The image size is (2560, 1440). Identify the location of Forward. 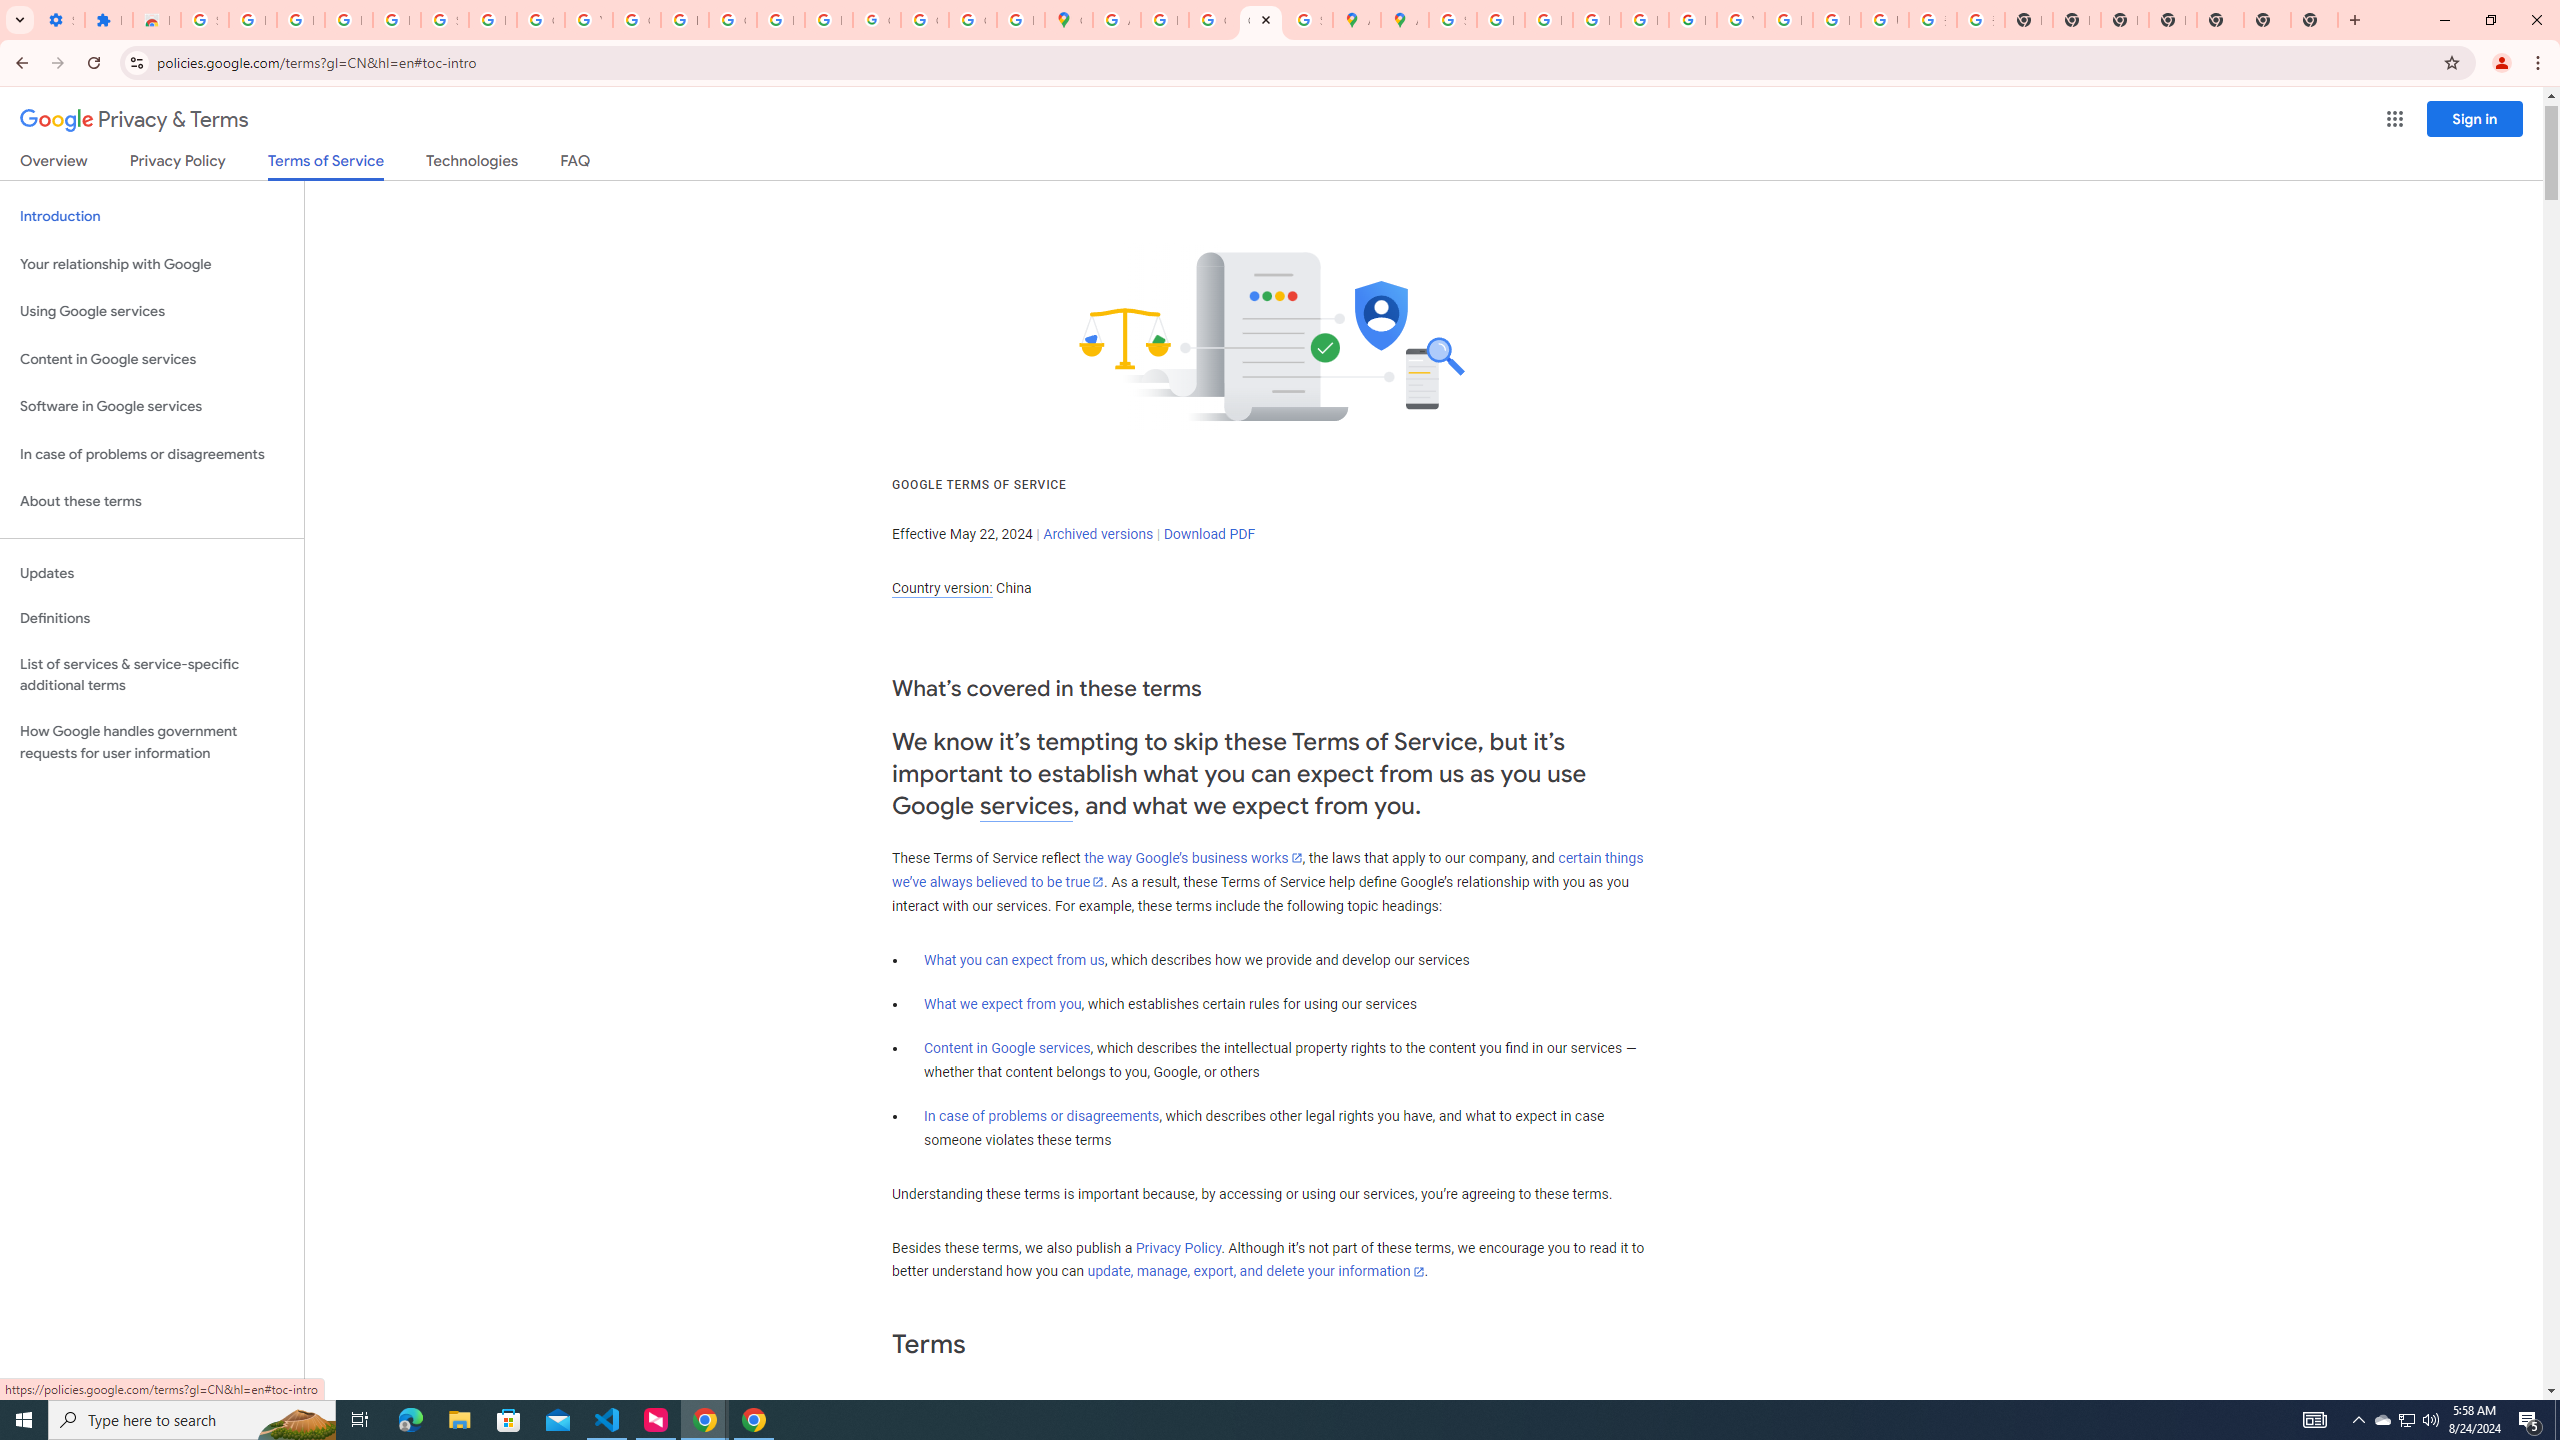
(57, 63).